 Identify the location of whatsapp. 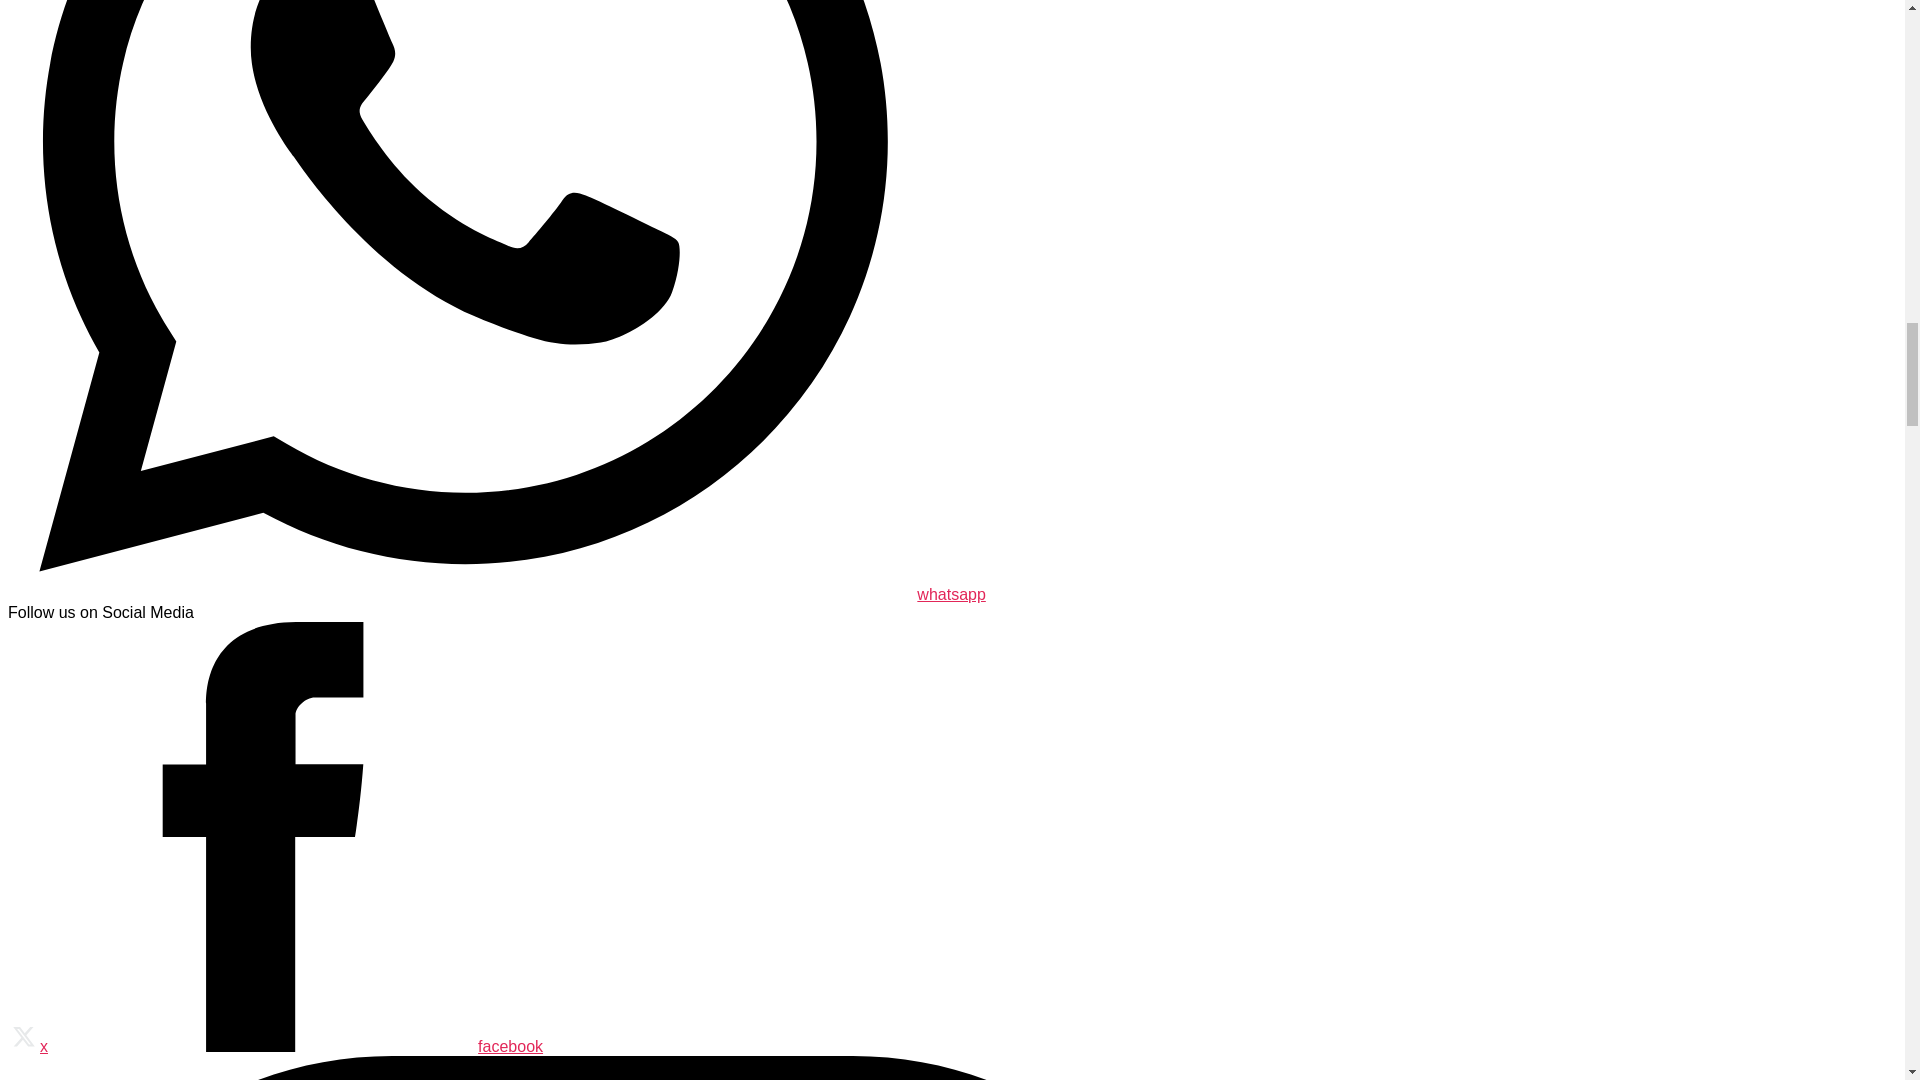
(496, 594).